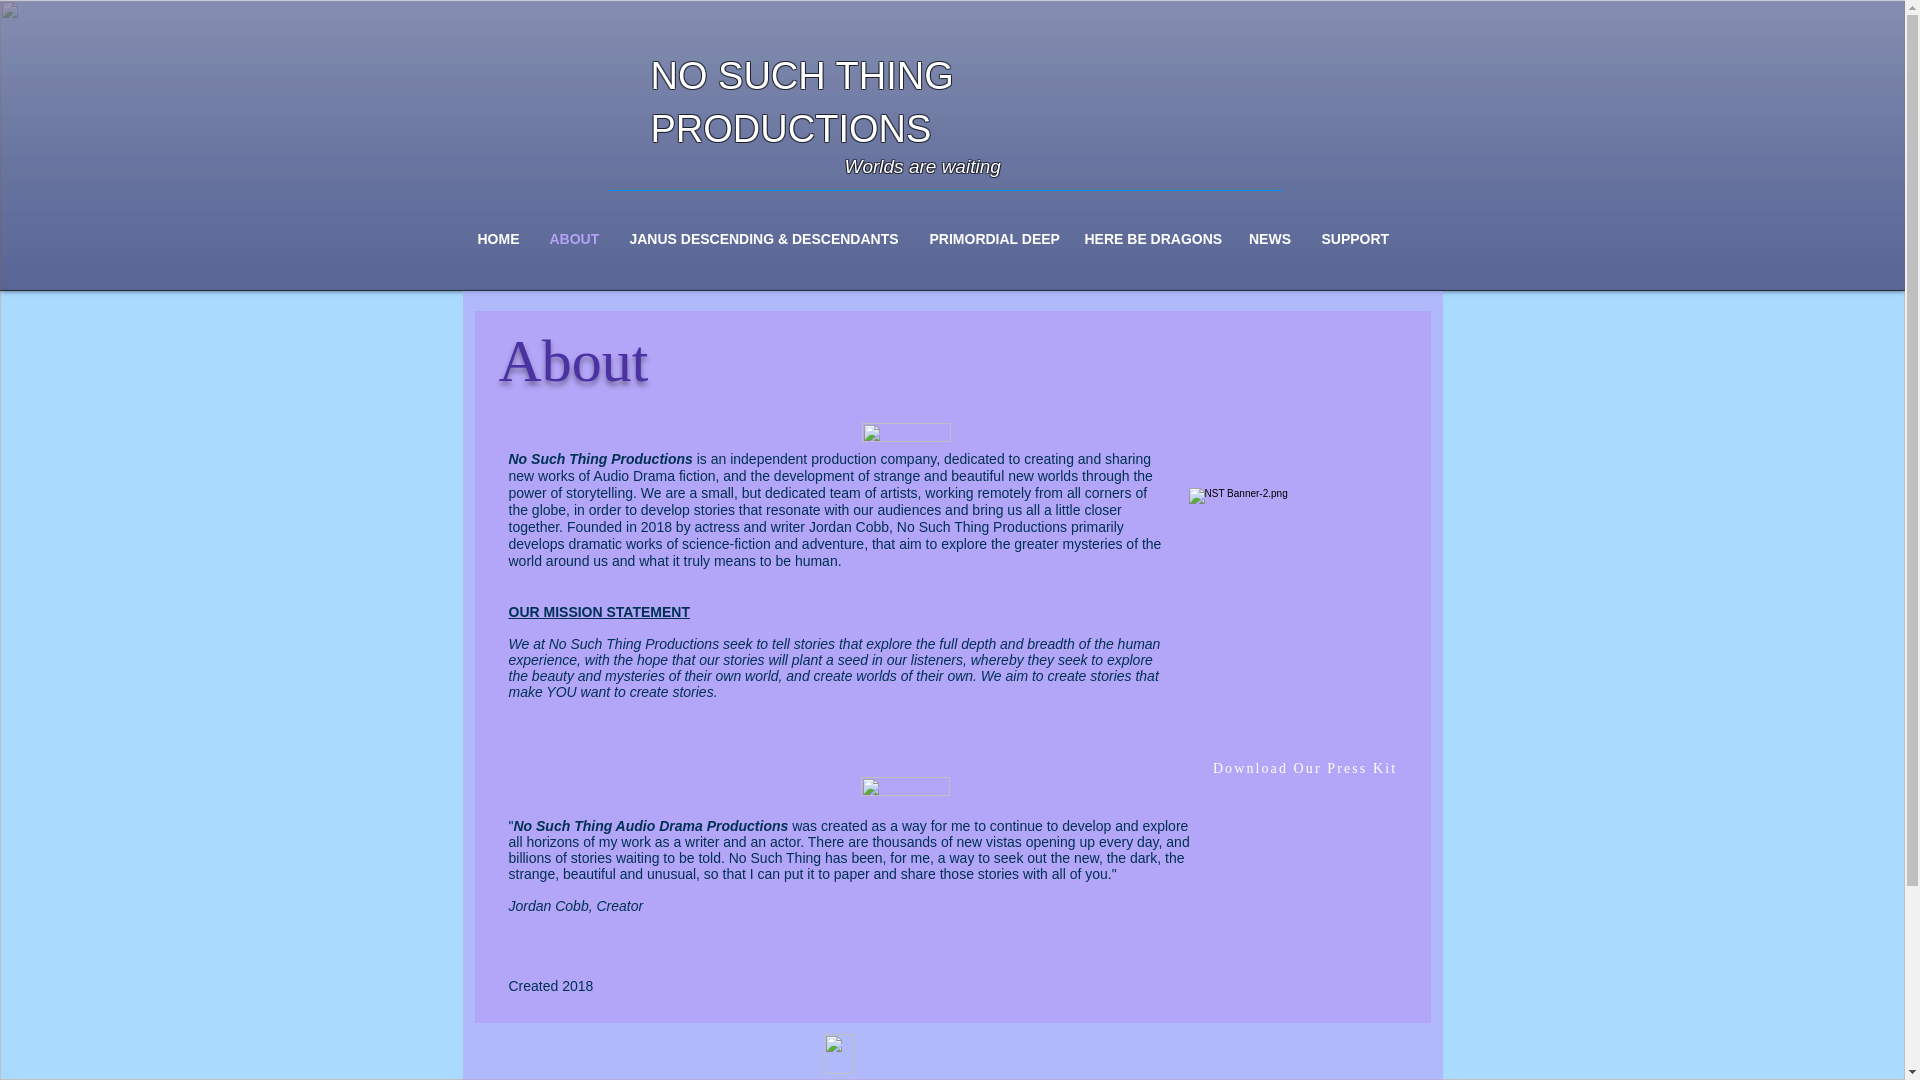 The height and width of the screenshot is (1080, 1920). I want to click on PRIMORDIAL DEEP, so click(991, 239).